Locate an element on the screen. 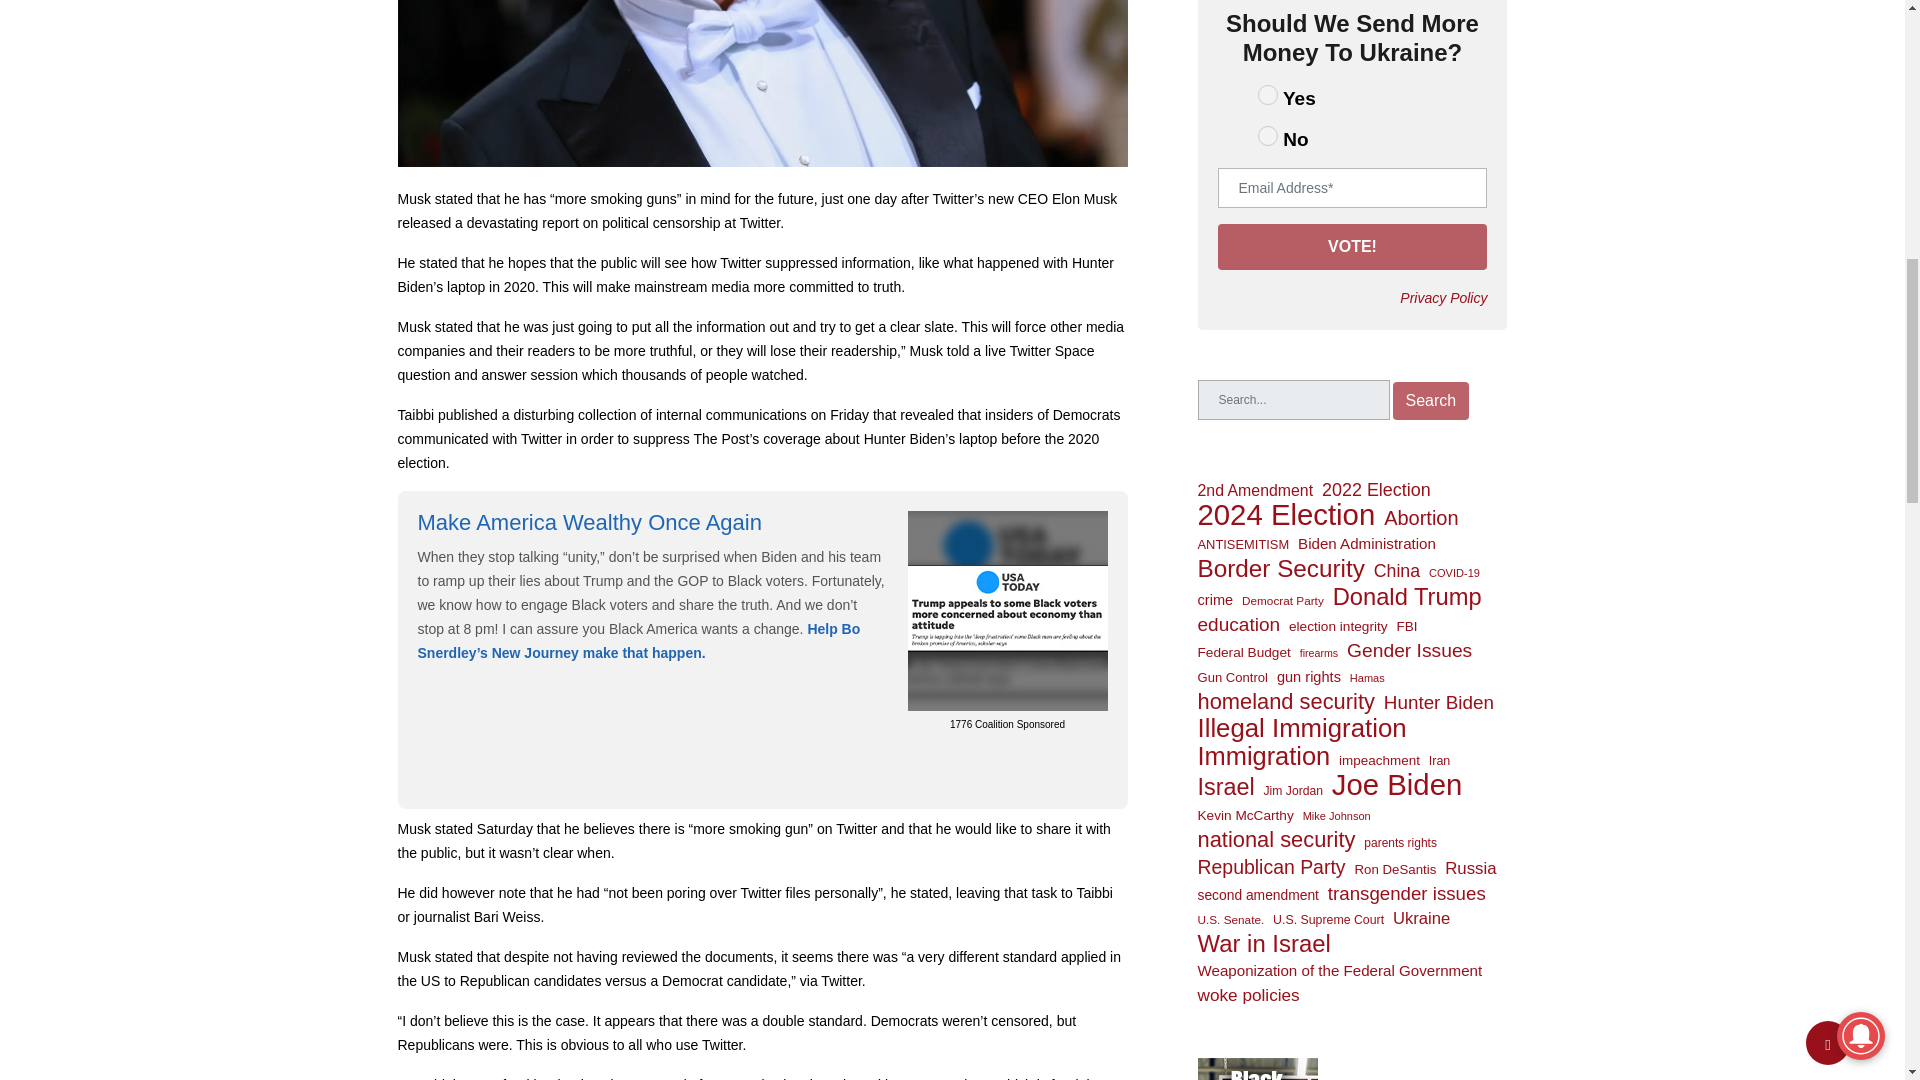  Make America Wealthy Once Again is located at coordinates (590, 522).